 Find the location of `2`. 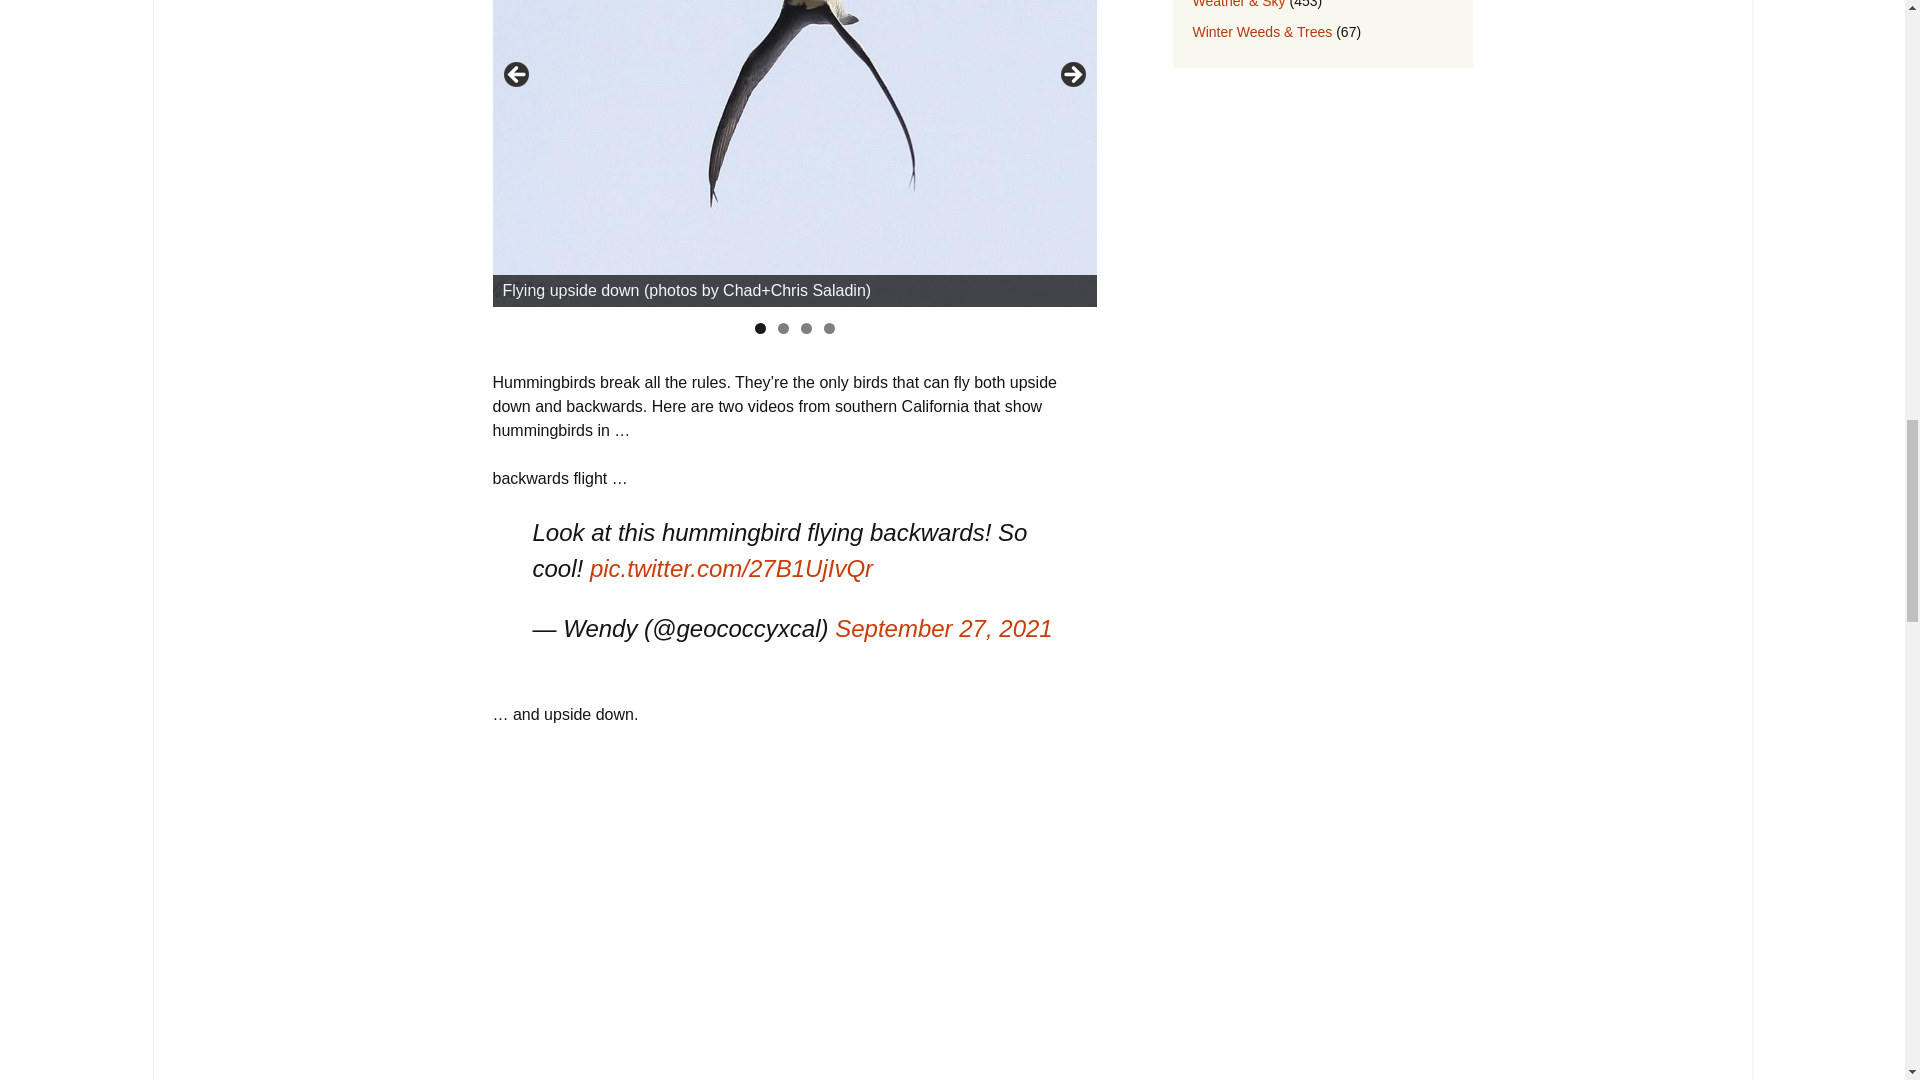

2 is located at coordinates (783, 328).